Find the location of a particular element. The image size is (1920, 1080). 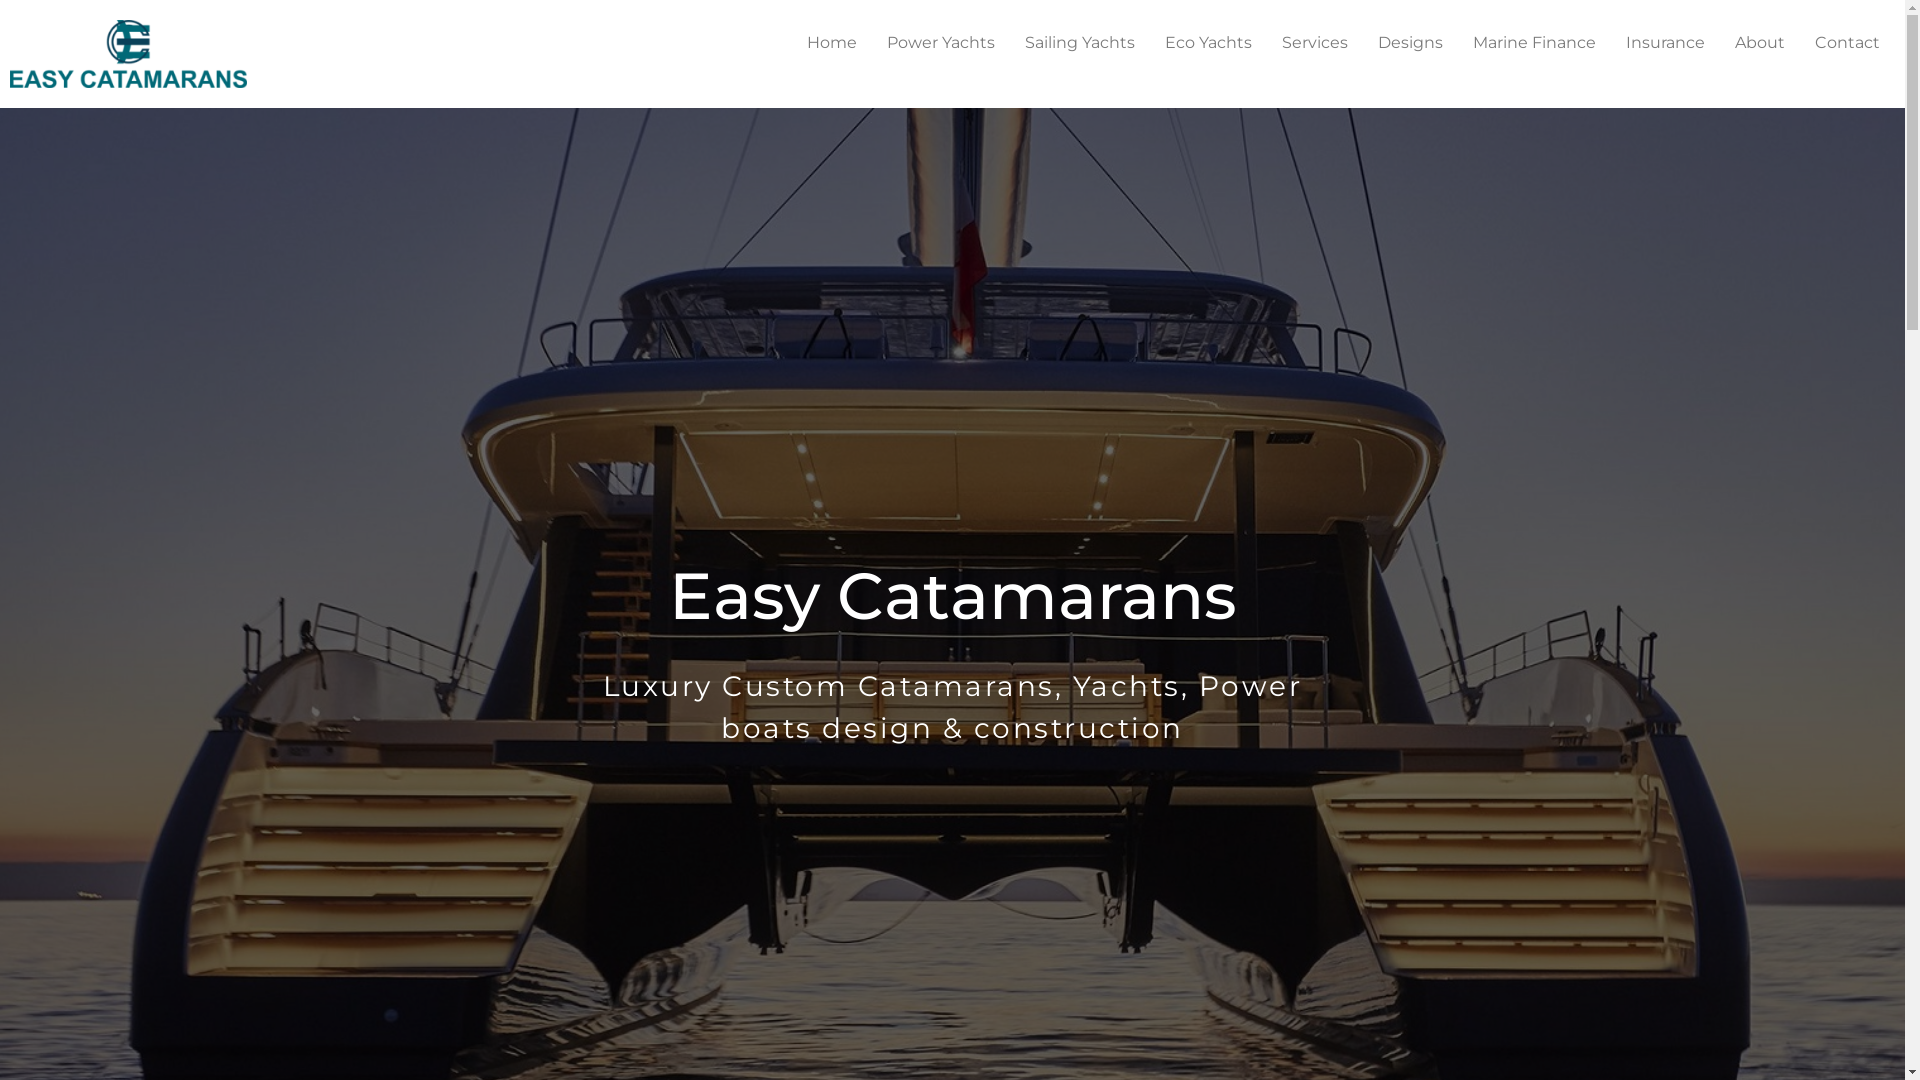

About is located at coordinates (1760, 43).